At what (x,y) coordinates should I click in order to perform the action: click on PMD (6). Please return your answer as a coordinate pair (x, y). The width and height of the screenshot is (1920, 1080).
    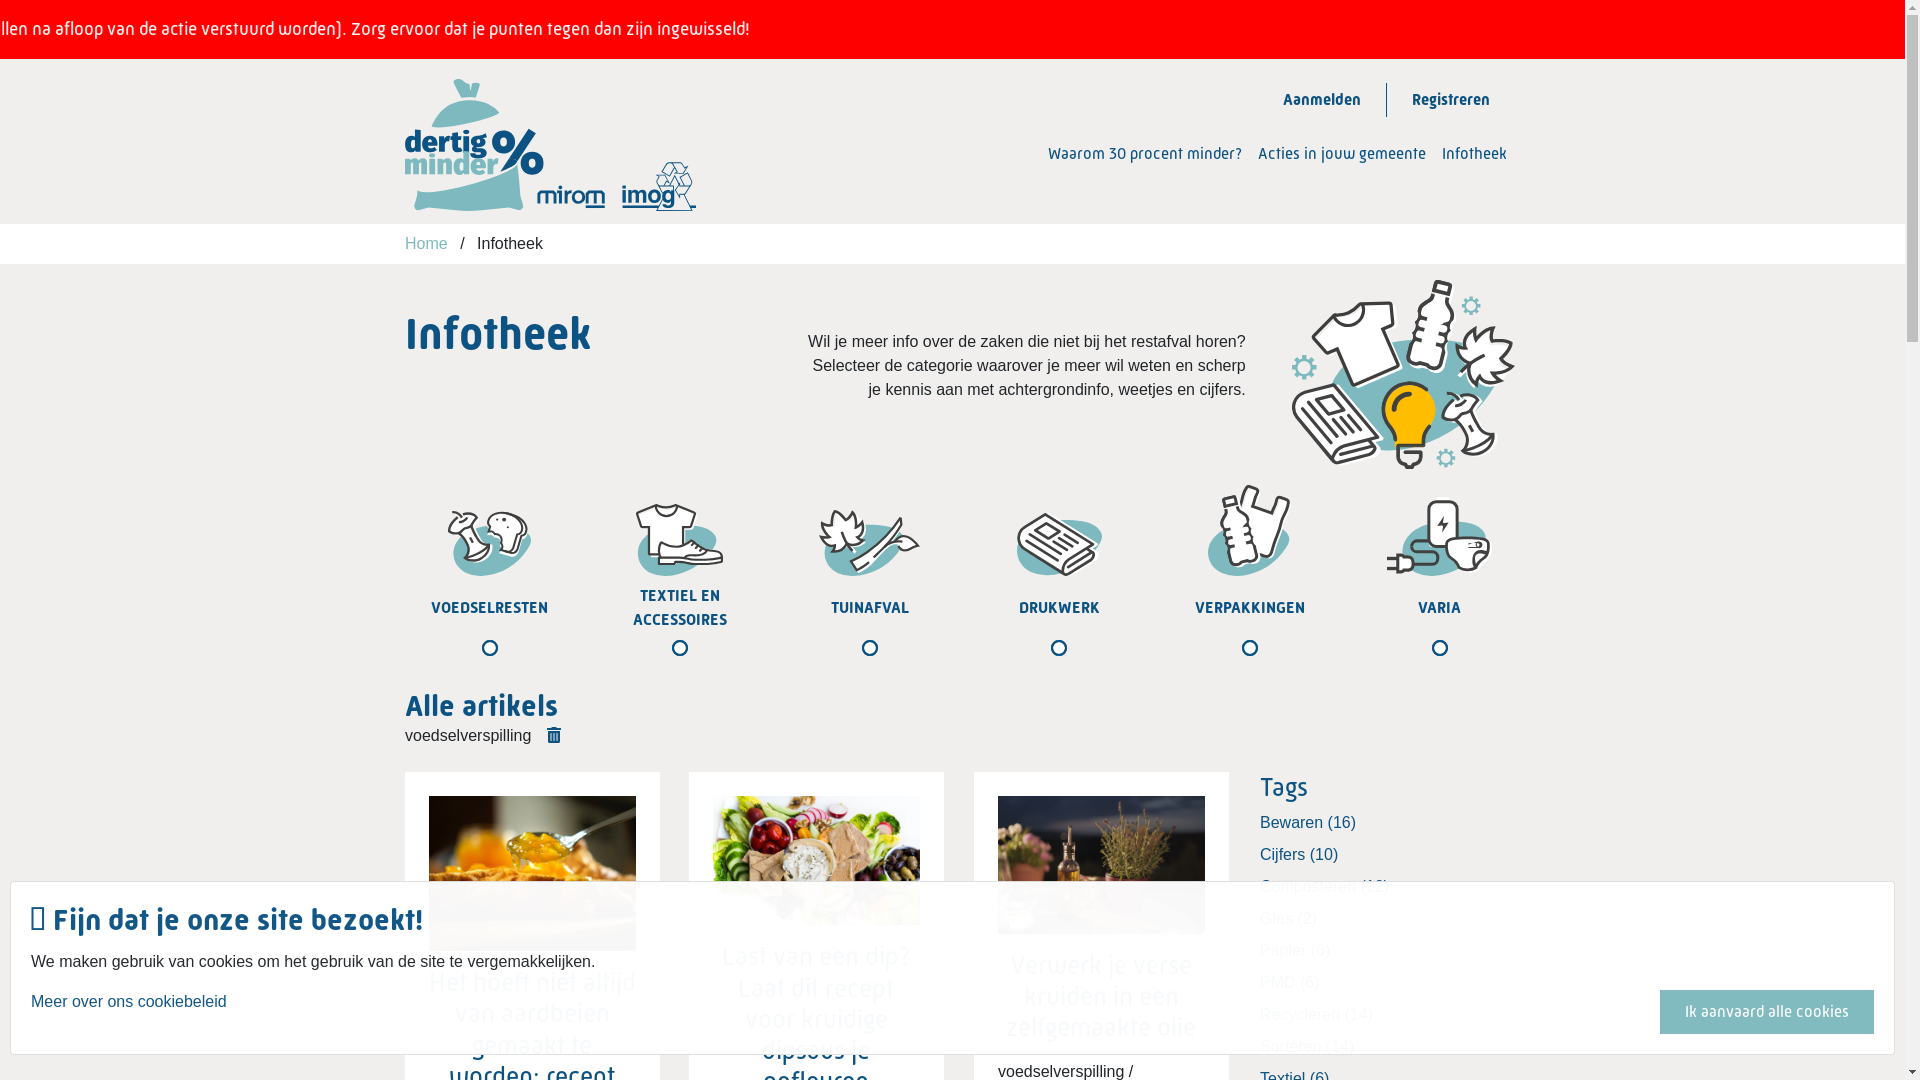
    Looking at the image, I should click on (1388, 983).